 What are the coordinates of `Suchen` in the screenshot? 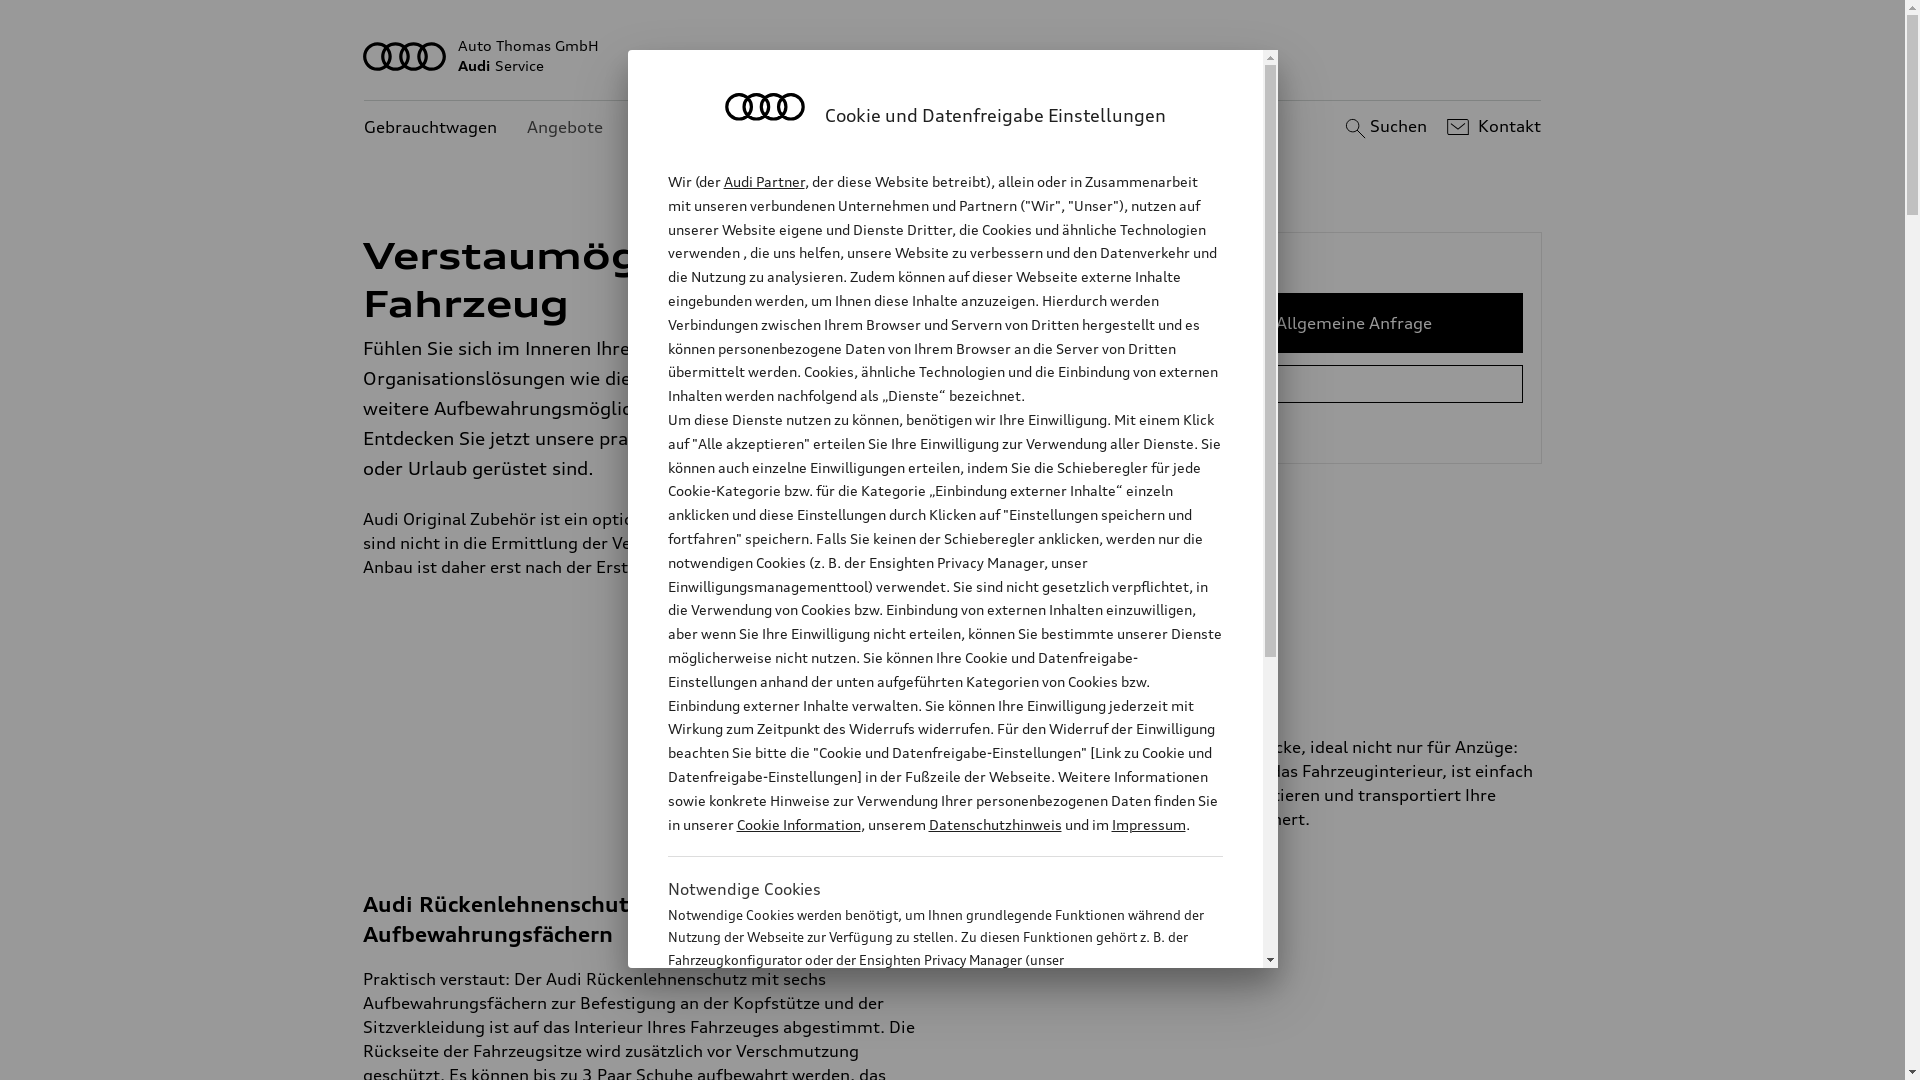 It's located at (1384, 127).